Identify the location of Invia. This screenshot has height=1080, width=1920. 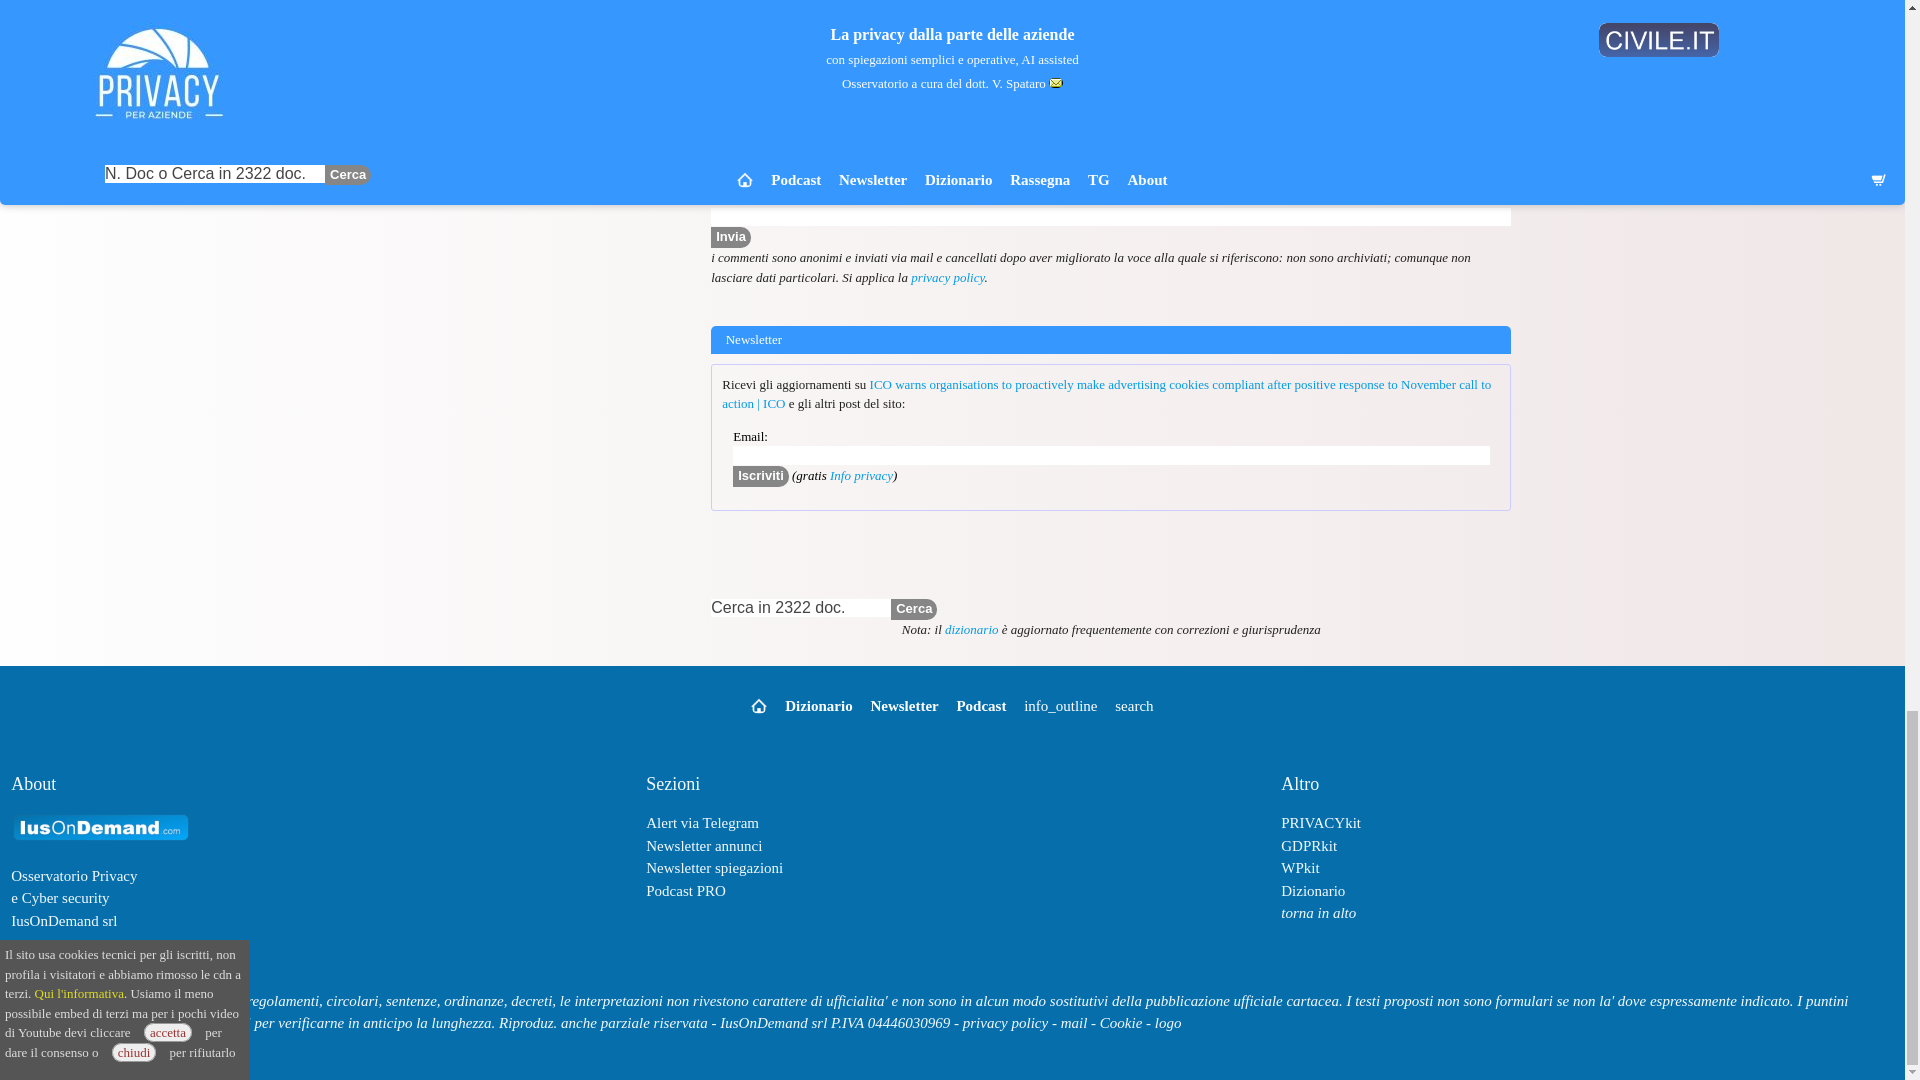
(730, 237).